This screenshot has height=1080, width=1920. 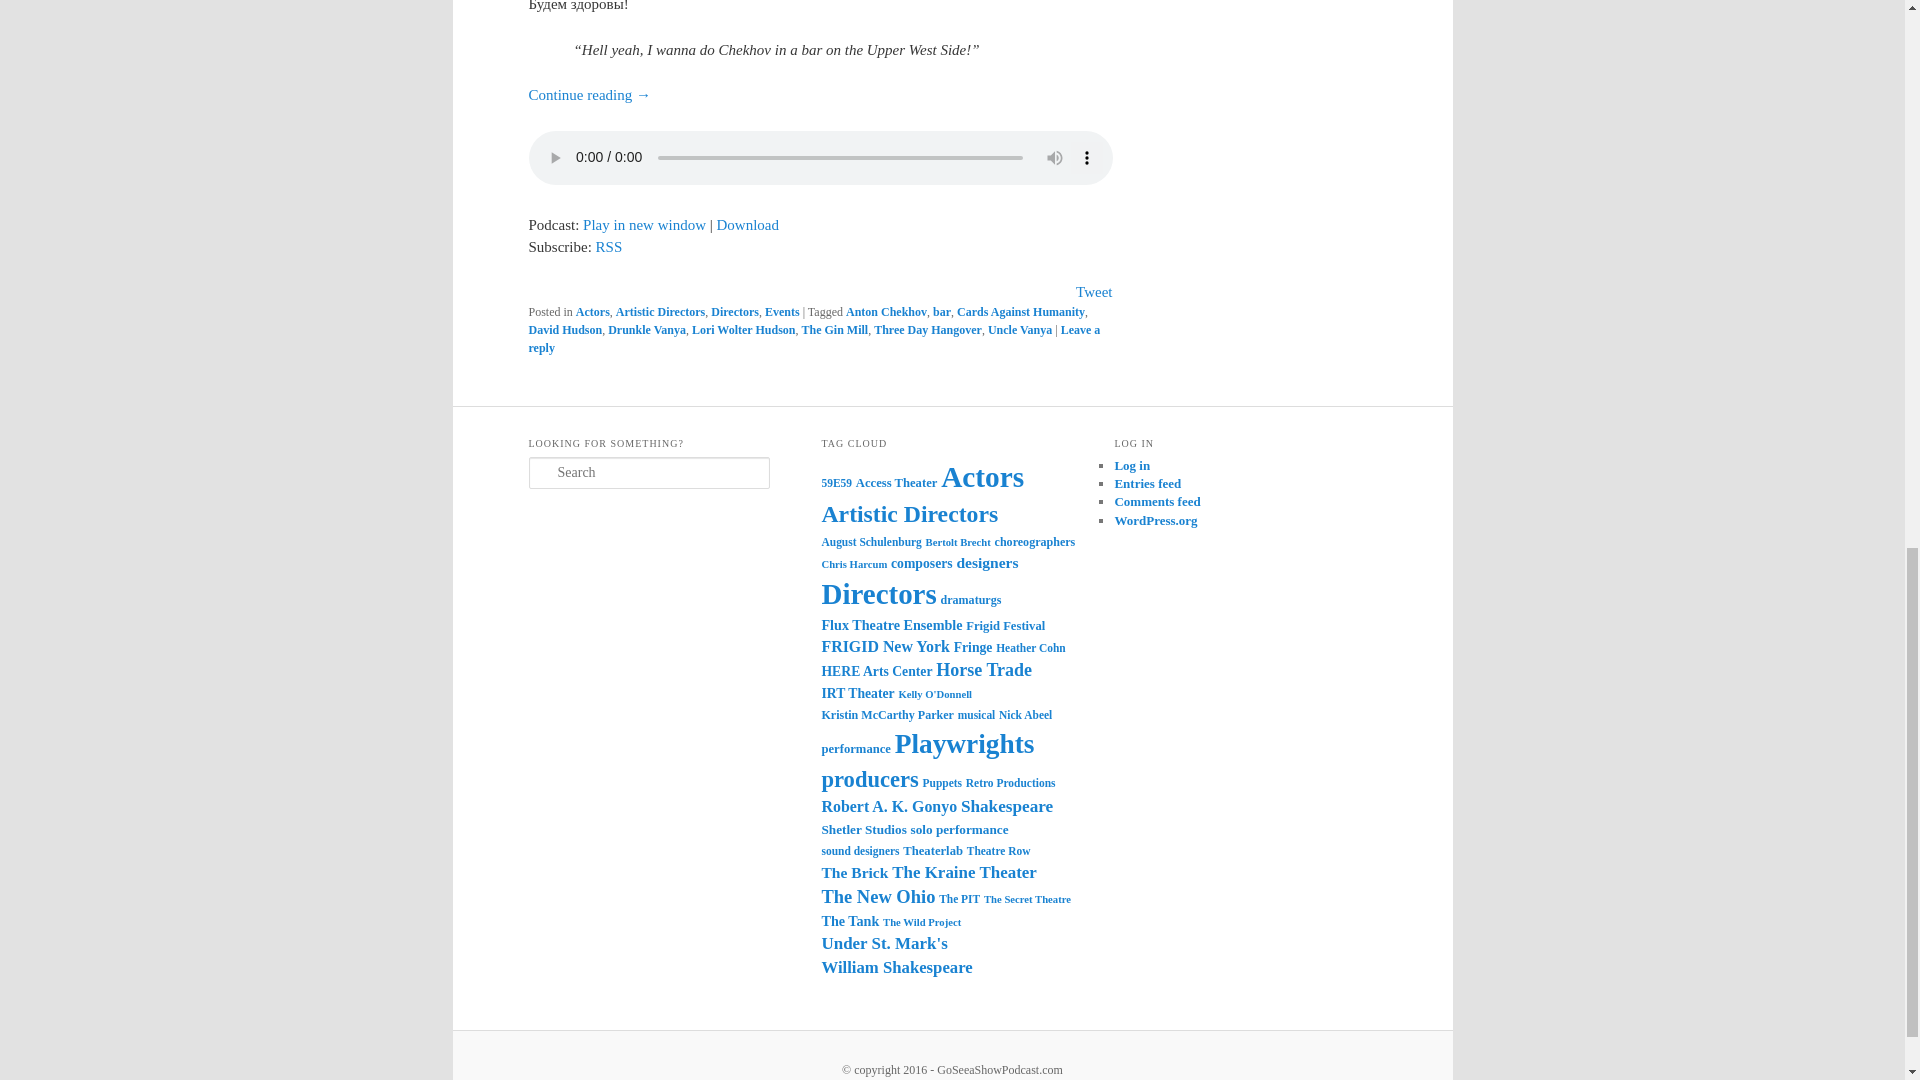 What do you see at coordinates (608, 246) in the screenshot?
I see `RSS` at bounding box center [608, 246].